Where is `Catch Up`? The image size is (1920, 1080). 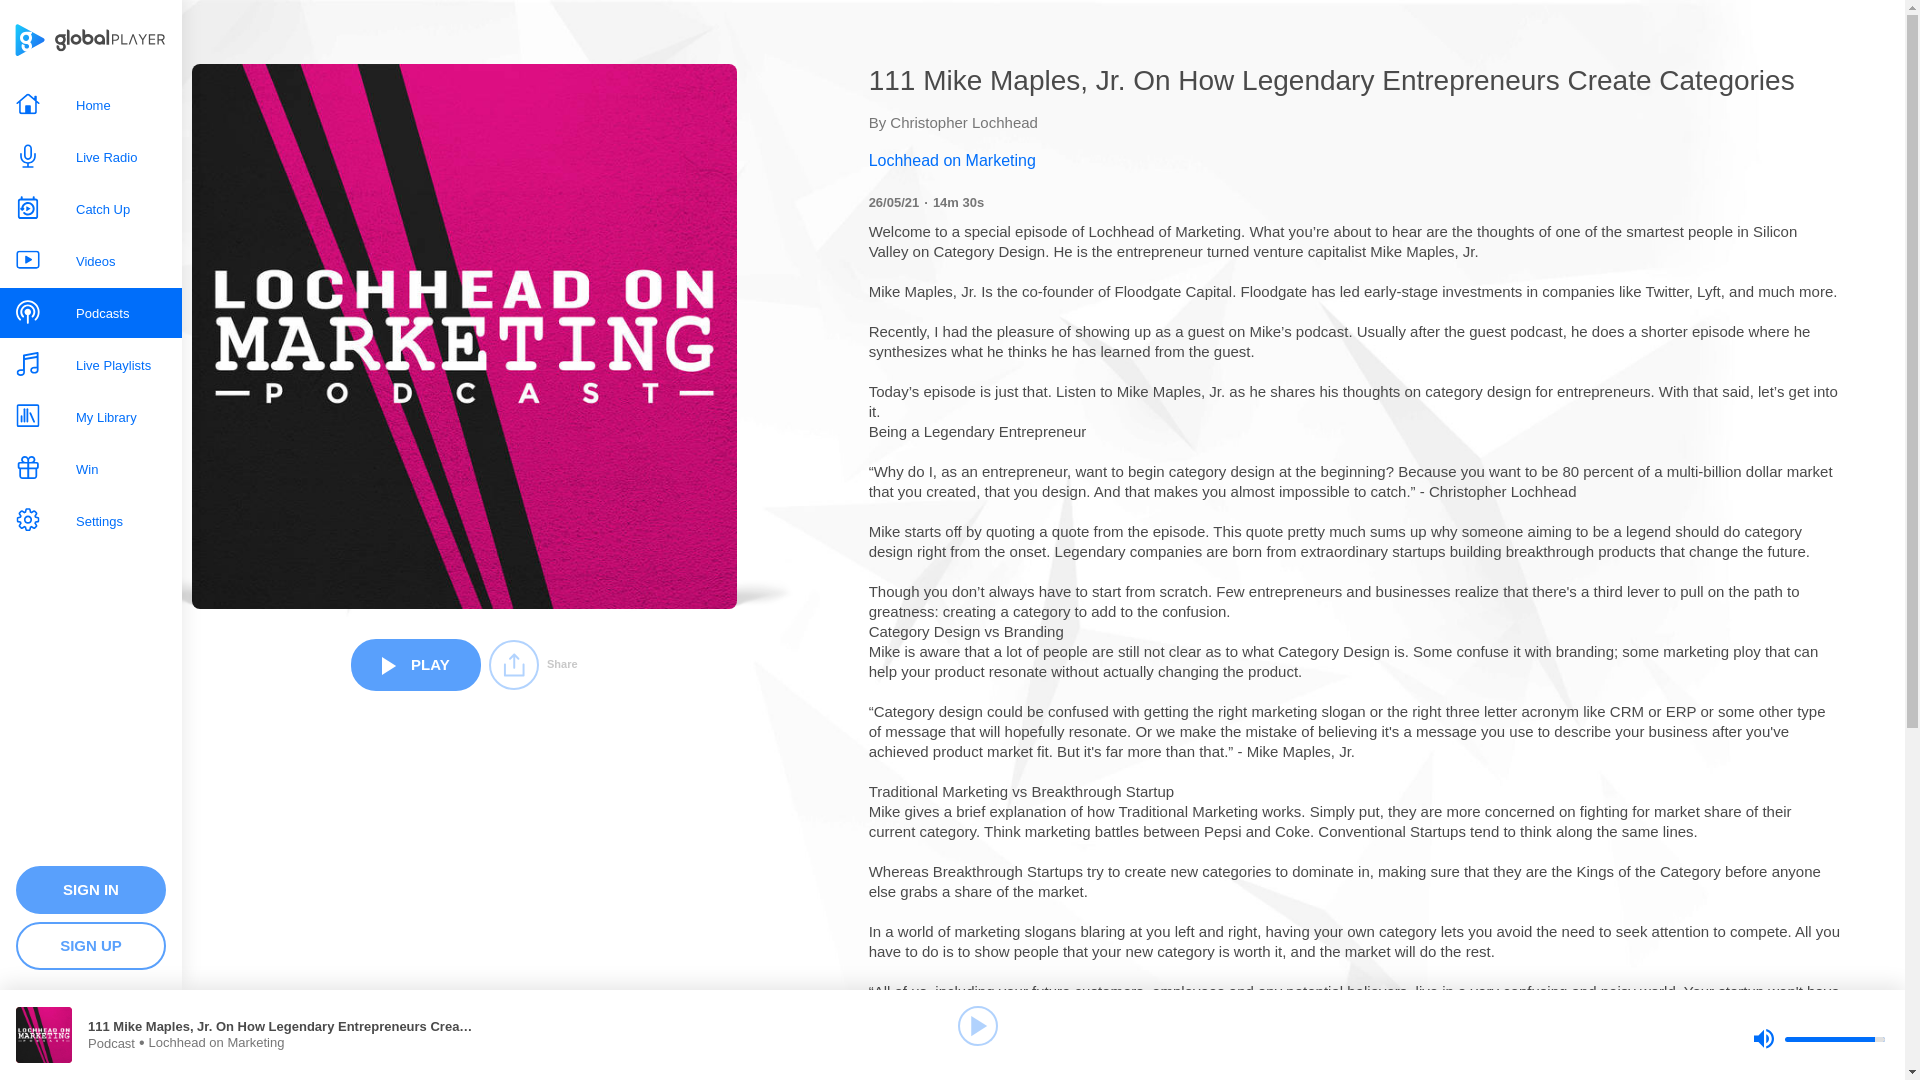
Catch Up is located at coordinates (91, 208).